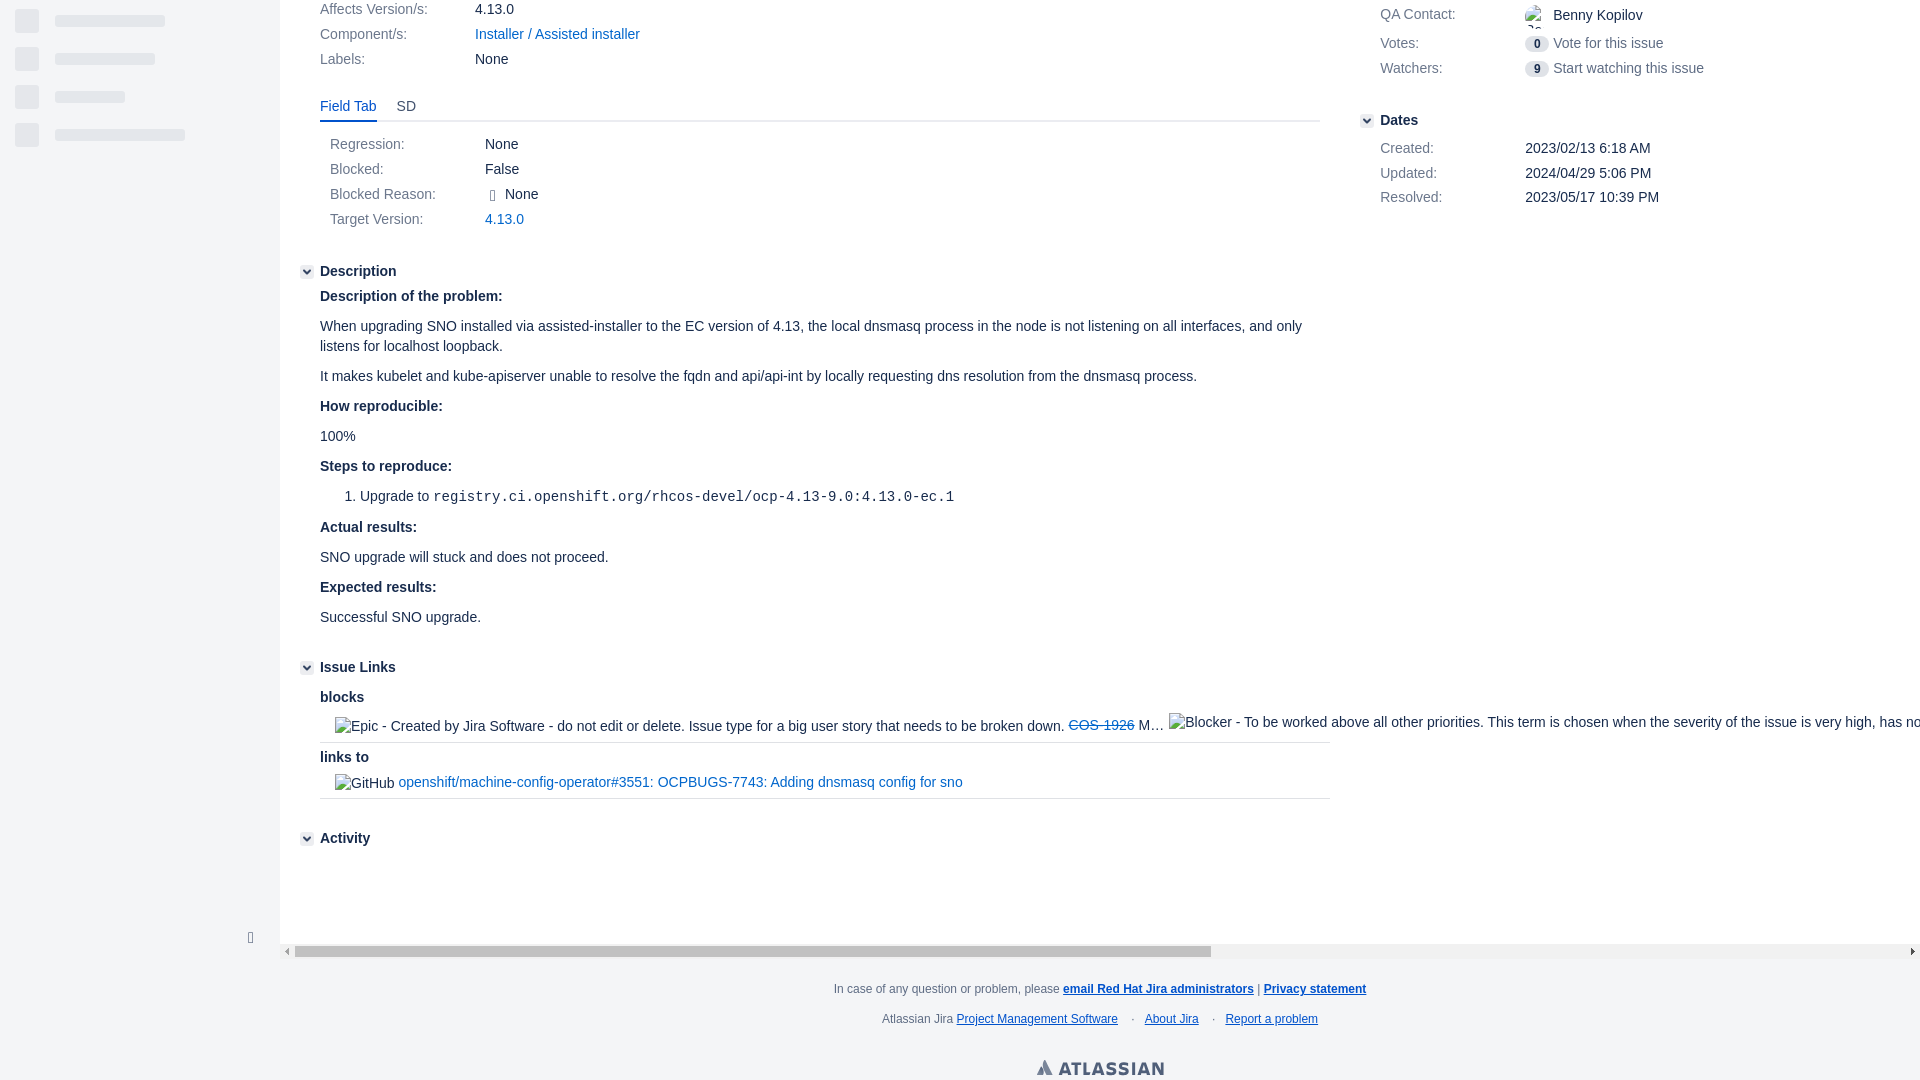 The height and width of the screenshot is (1080, 1920). Describe the element at coordinates (306, 271) in the screenshot. I see `Description` at that location.